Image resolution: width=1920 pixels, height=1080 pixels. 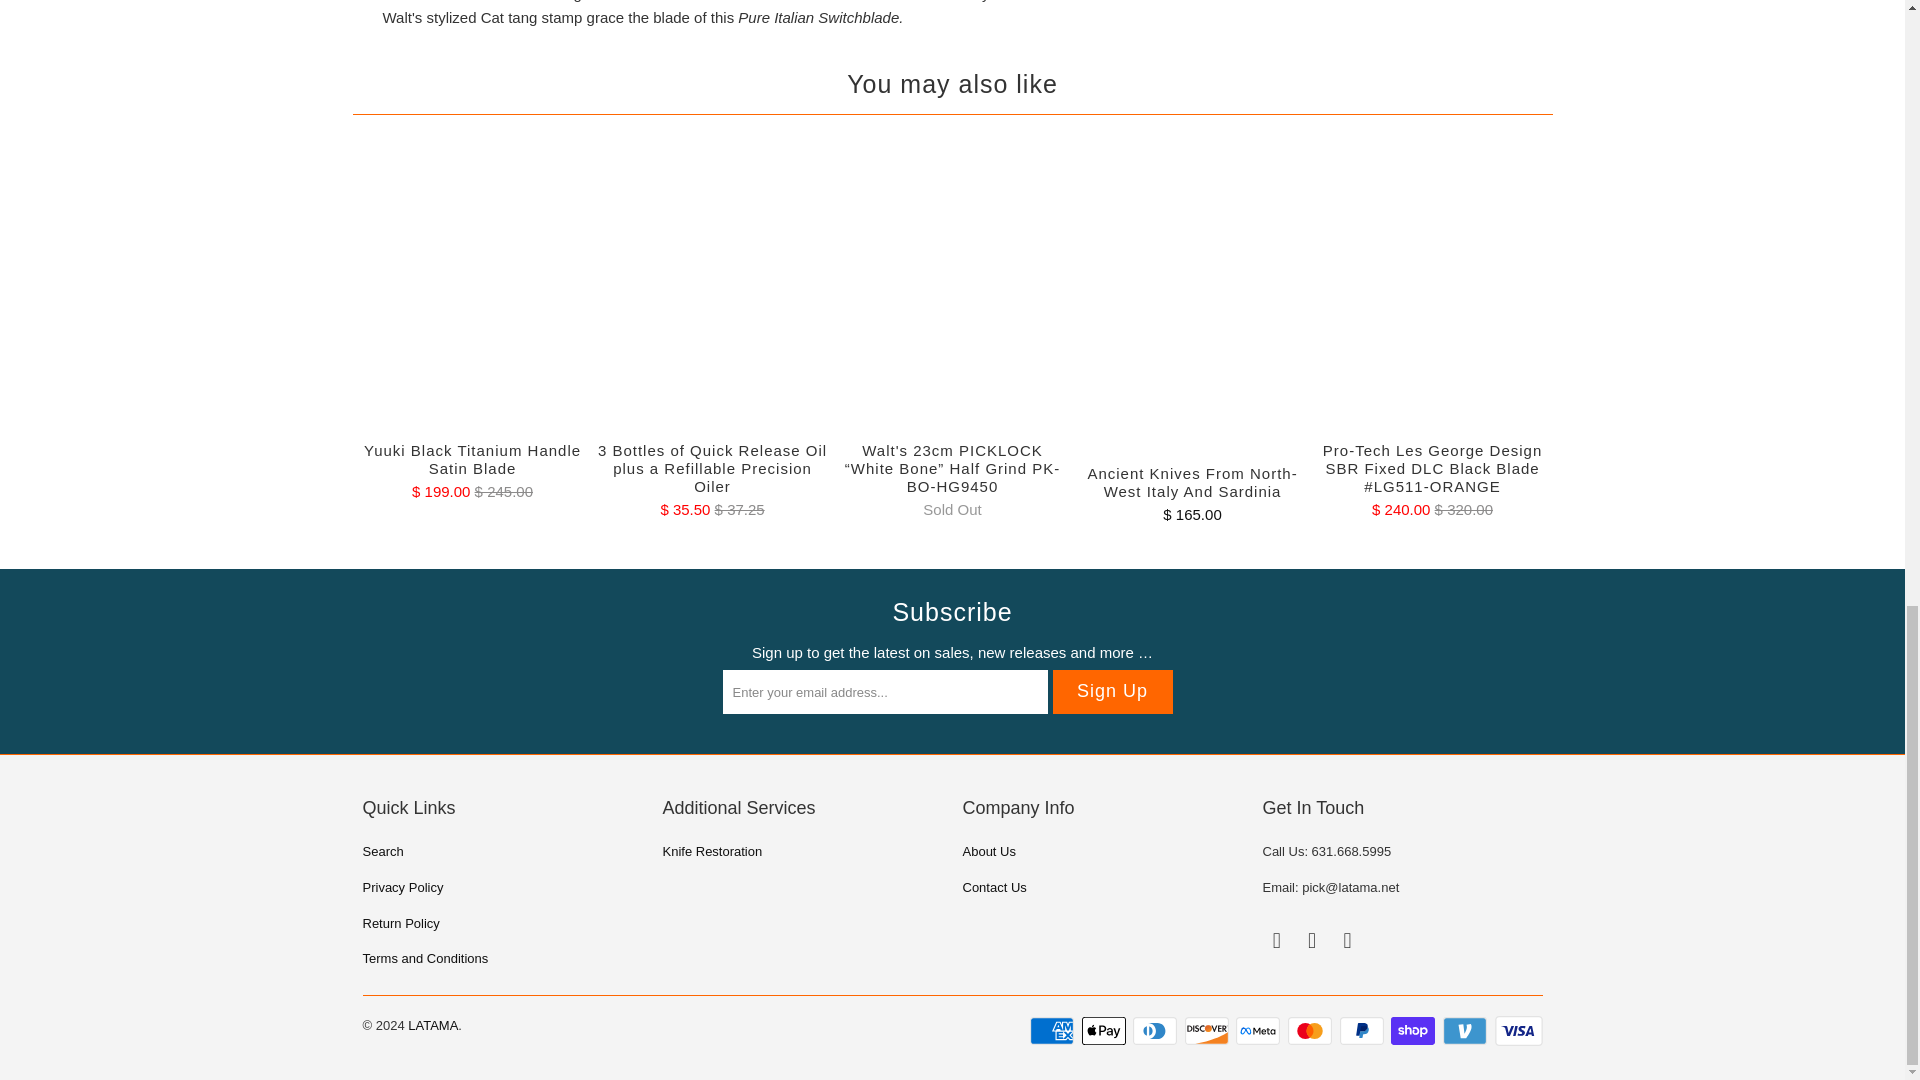 What do you see at coordinates (1276, 940) in the screenshot?
I see `LATAMA on Facebook` at bounding box center [1276, 940].